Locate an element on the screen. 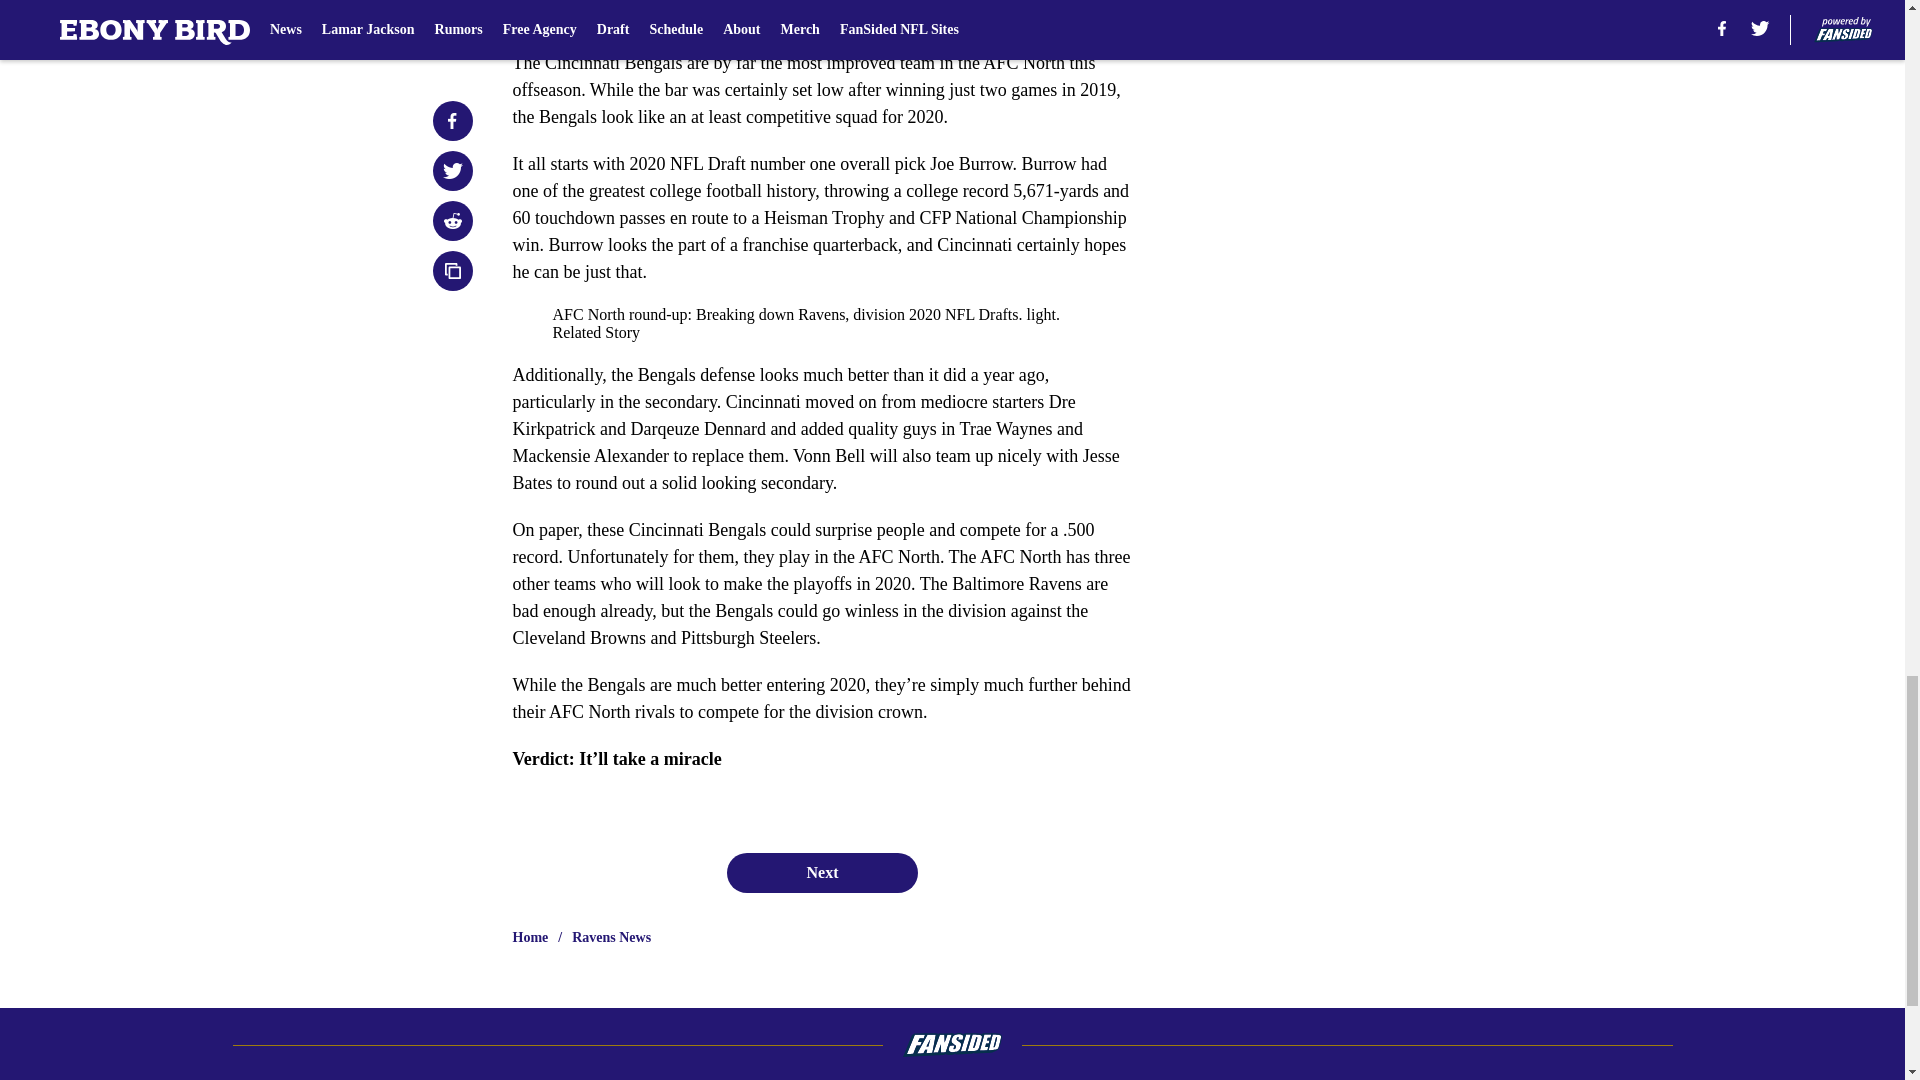 The image size is (1920, 1080). Masthead is located at coordinates (688, 1078).